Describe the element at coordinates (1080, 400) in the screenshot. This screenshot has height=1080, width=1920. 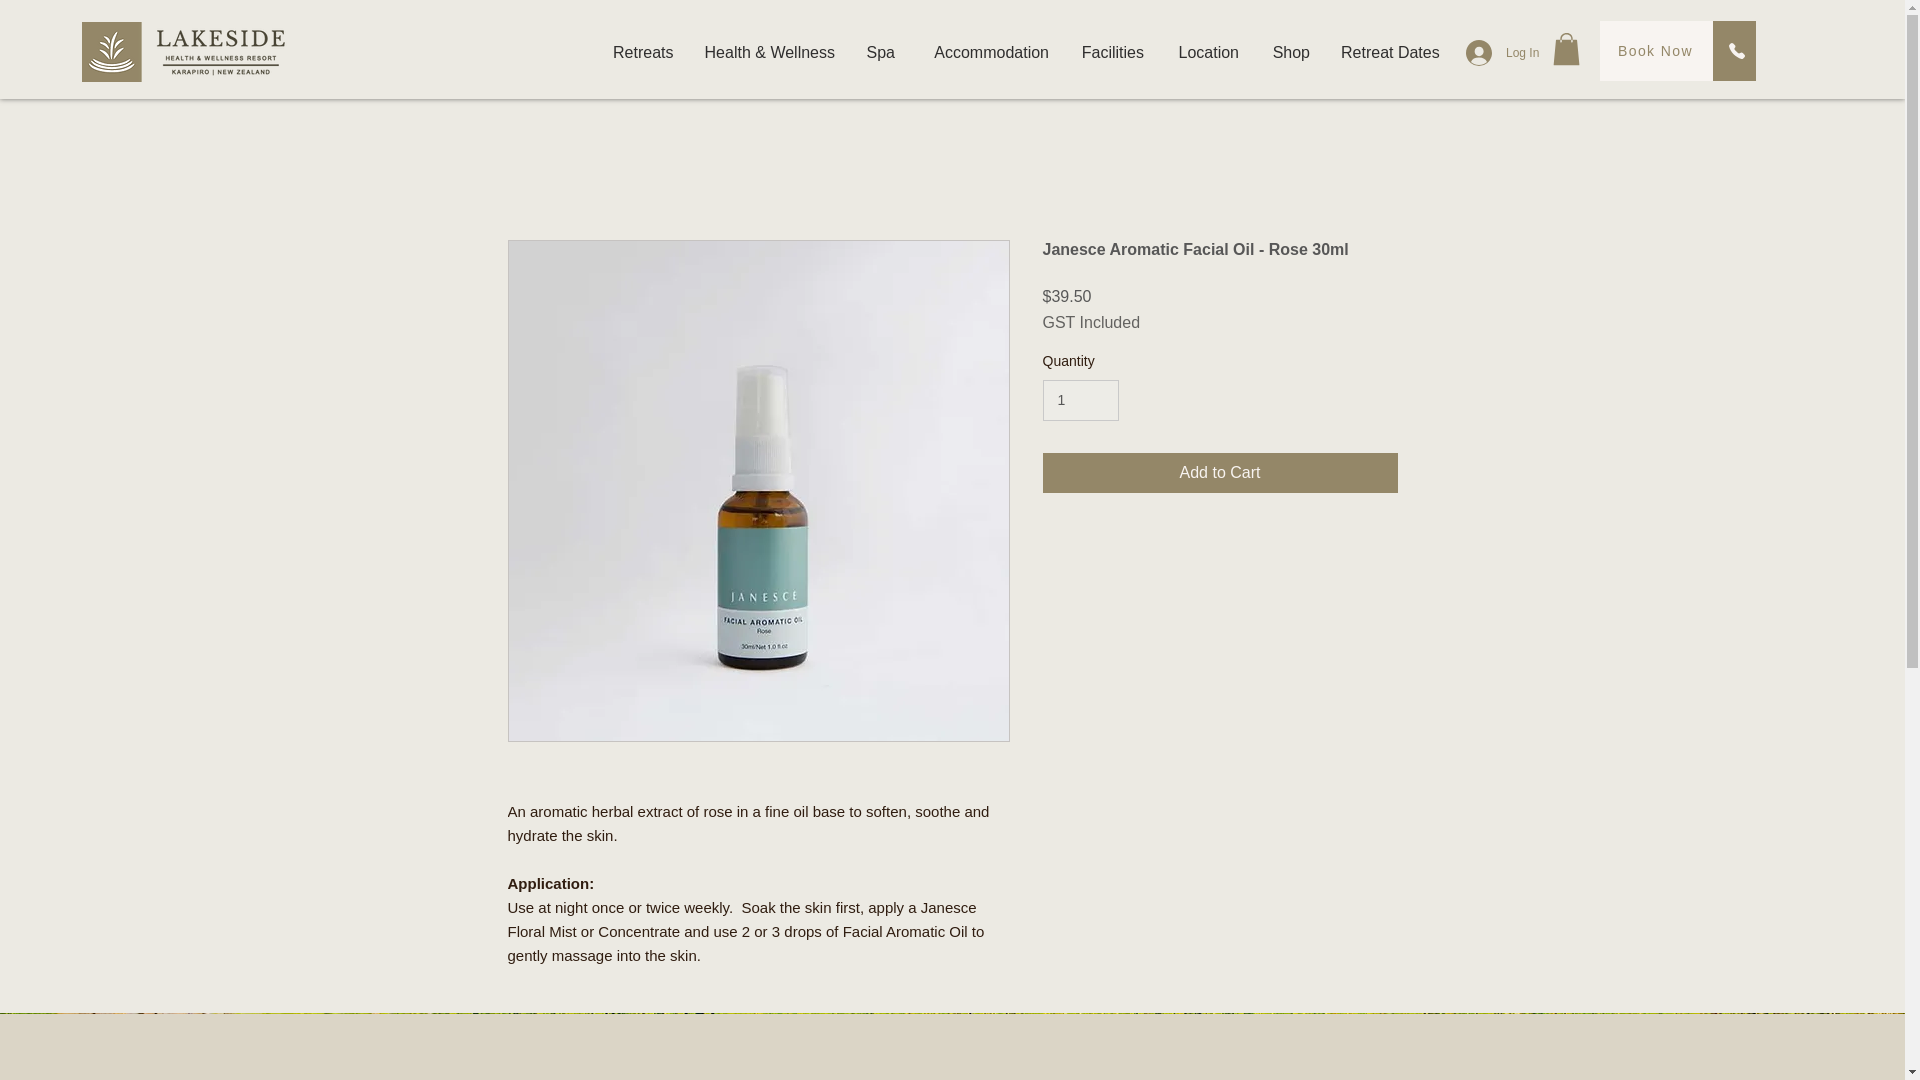
I see `1` at that location.